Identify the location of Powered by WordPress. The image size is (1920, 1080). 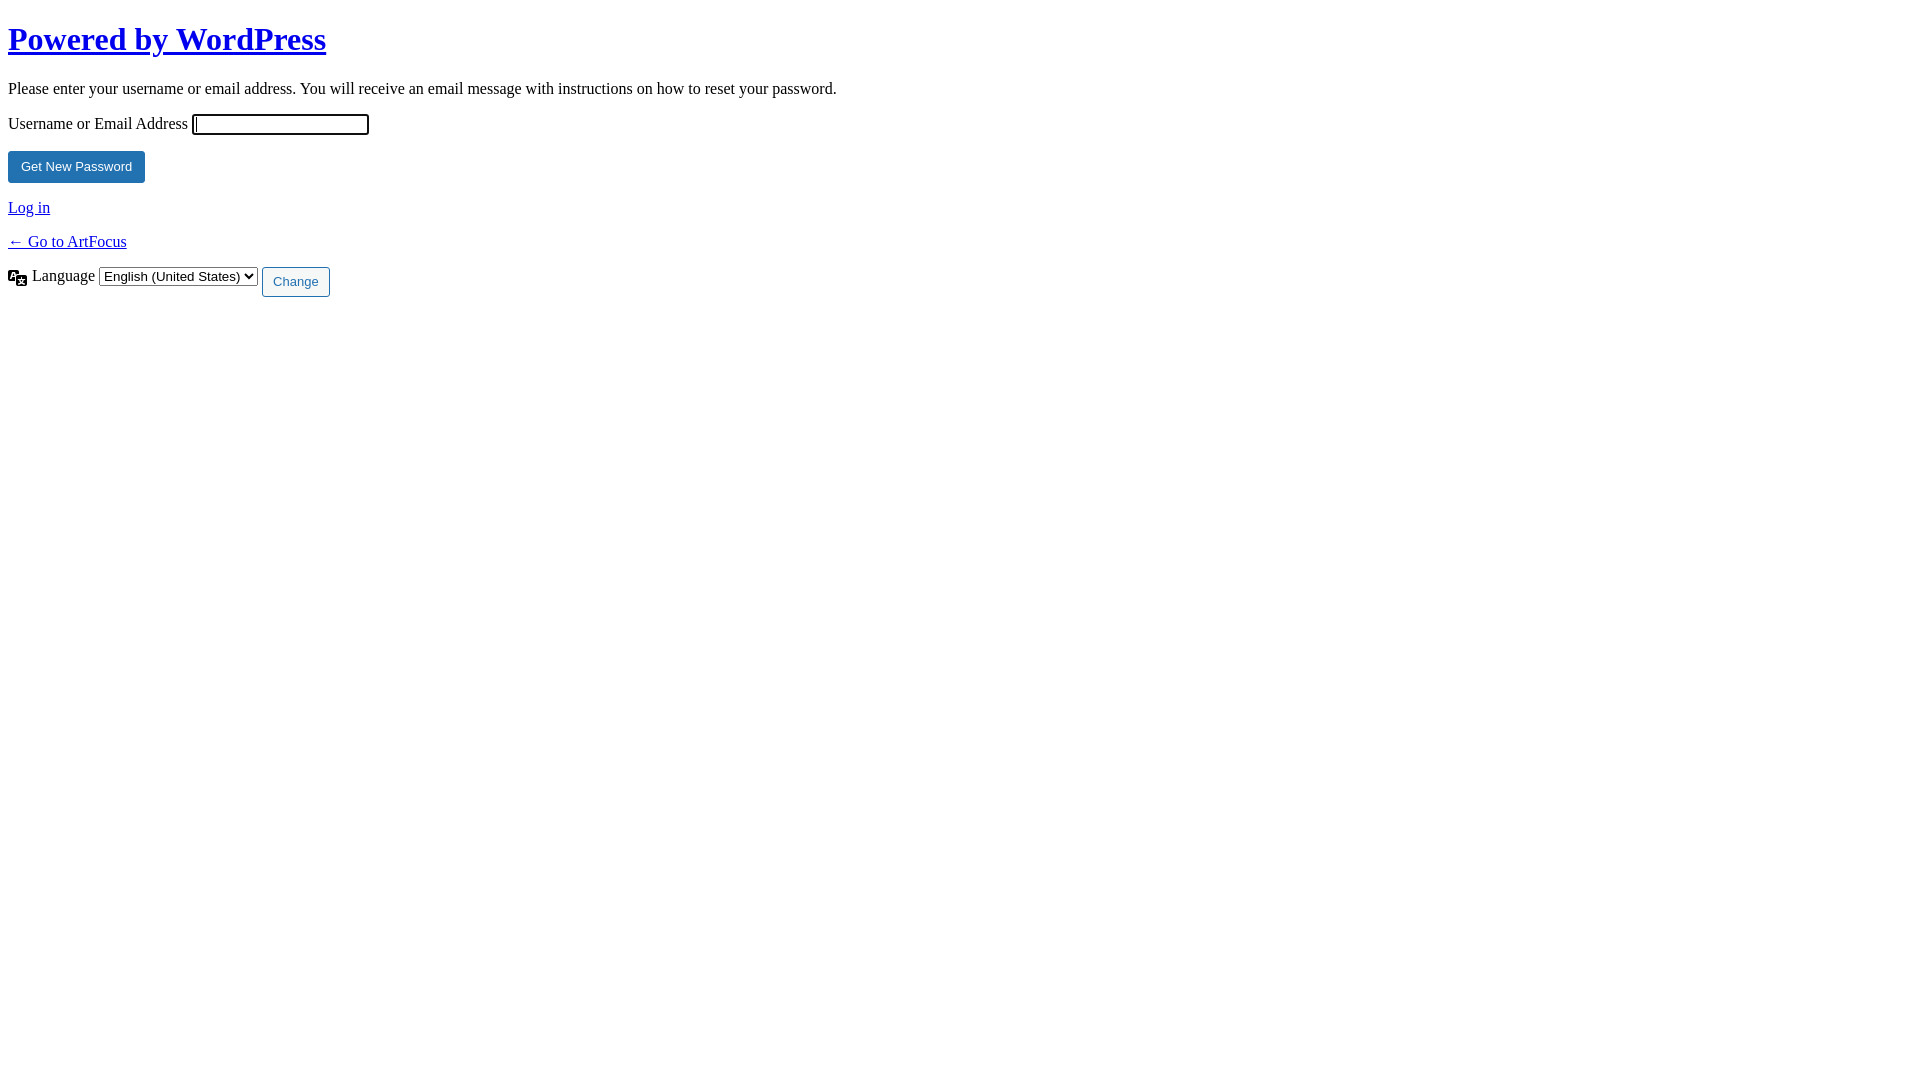
(167, 39).